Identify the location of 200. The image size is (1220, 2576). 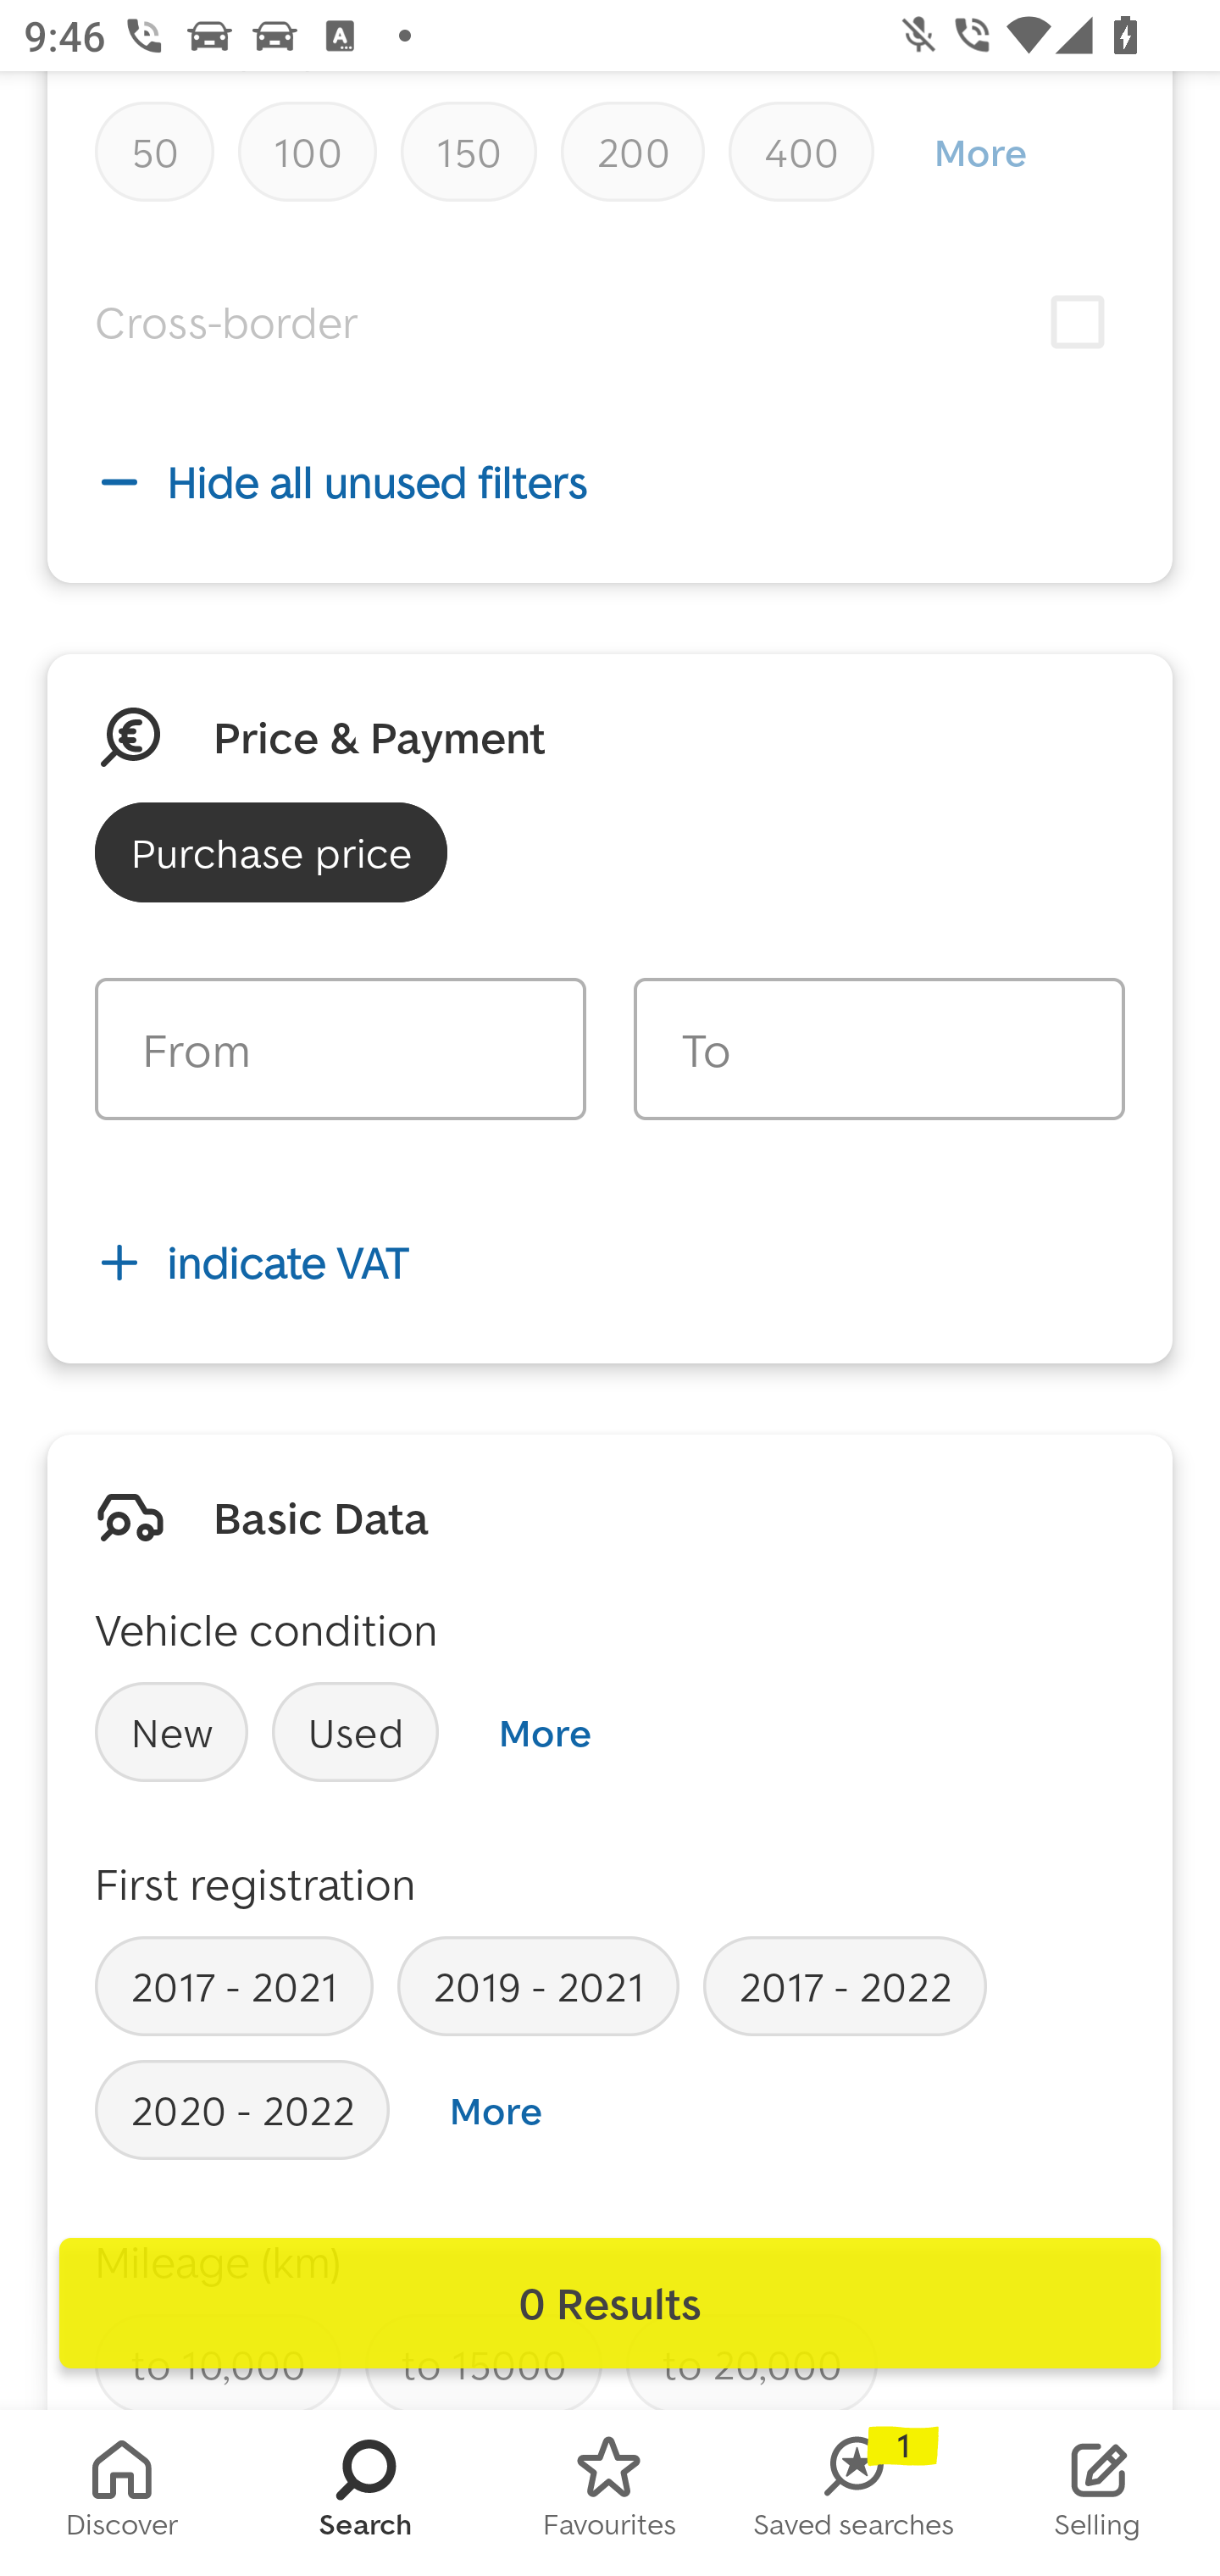
(633, 151).